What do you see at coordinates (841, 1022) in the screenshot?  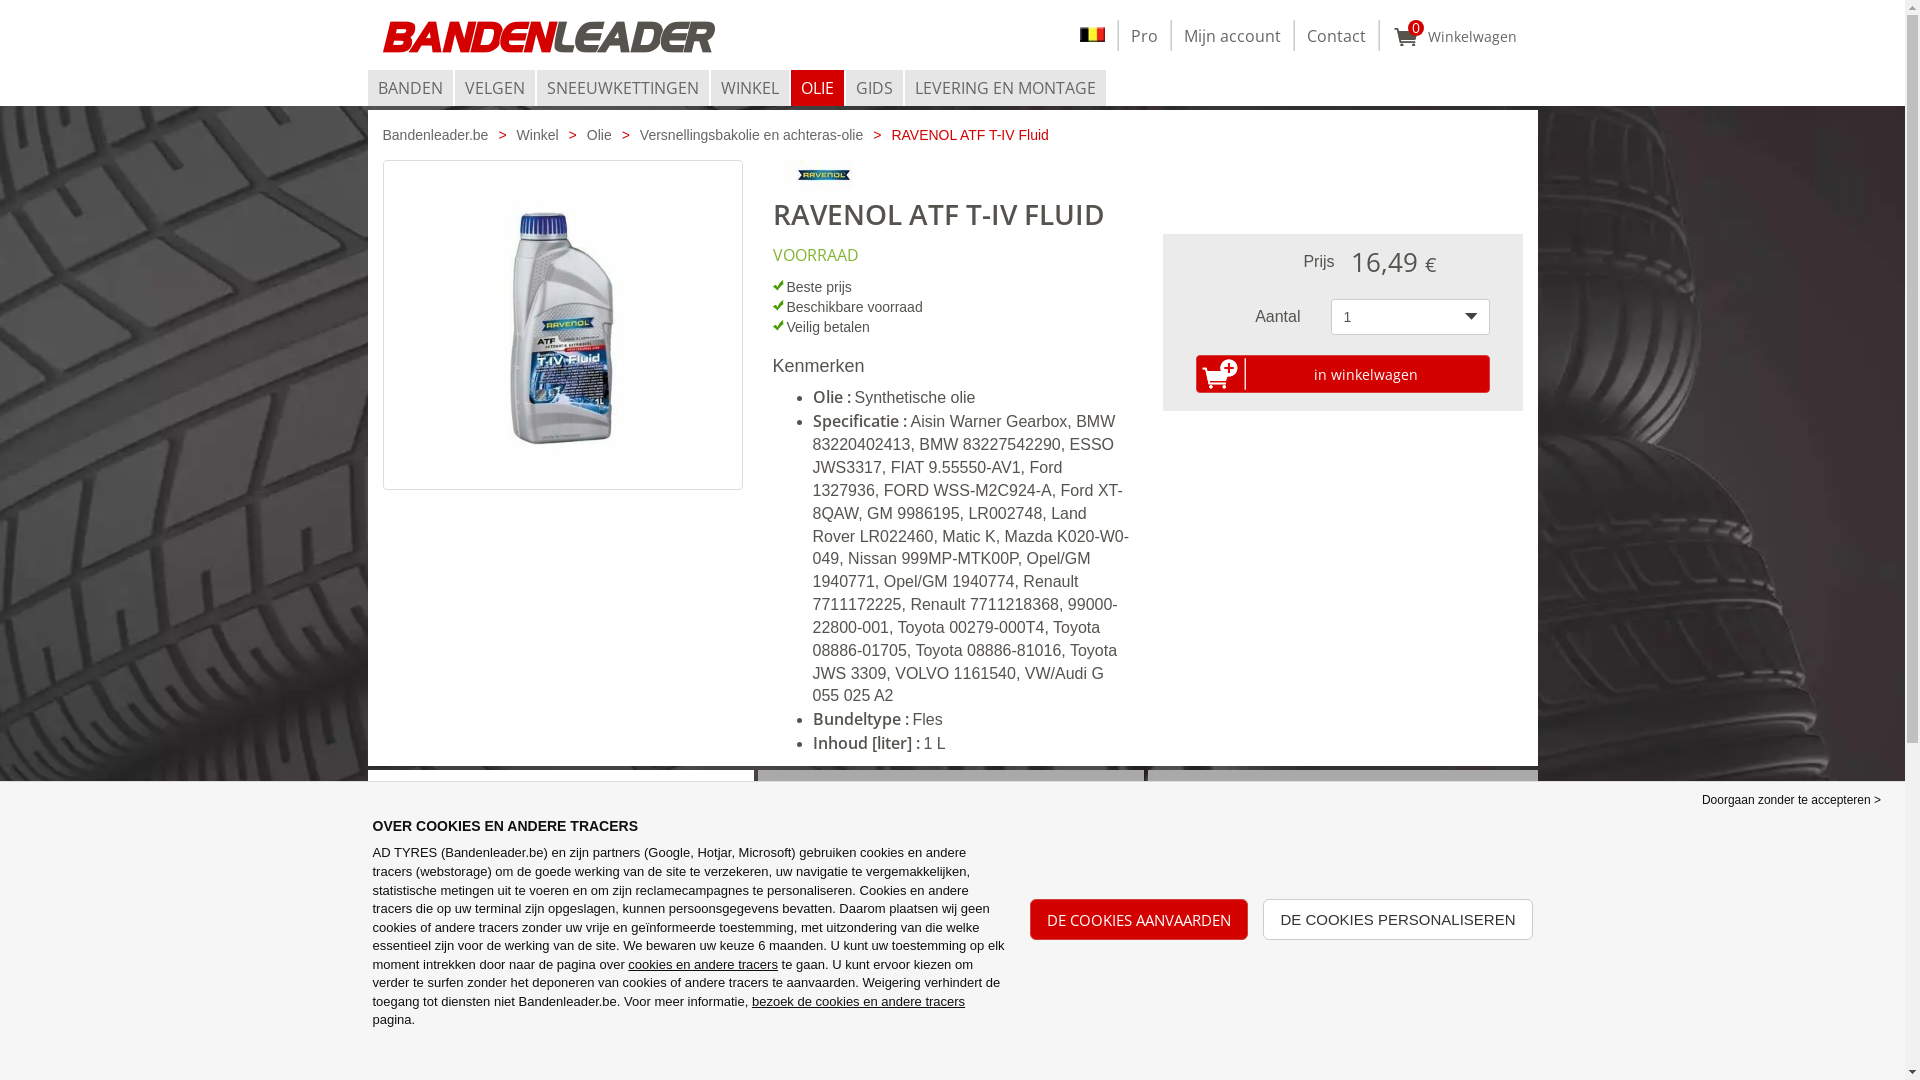 I see `Aluminium velgen` at bounding box center [841, 1022].